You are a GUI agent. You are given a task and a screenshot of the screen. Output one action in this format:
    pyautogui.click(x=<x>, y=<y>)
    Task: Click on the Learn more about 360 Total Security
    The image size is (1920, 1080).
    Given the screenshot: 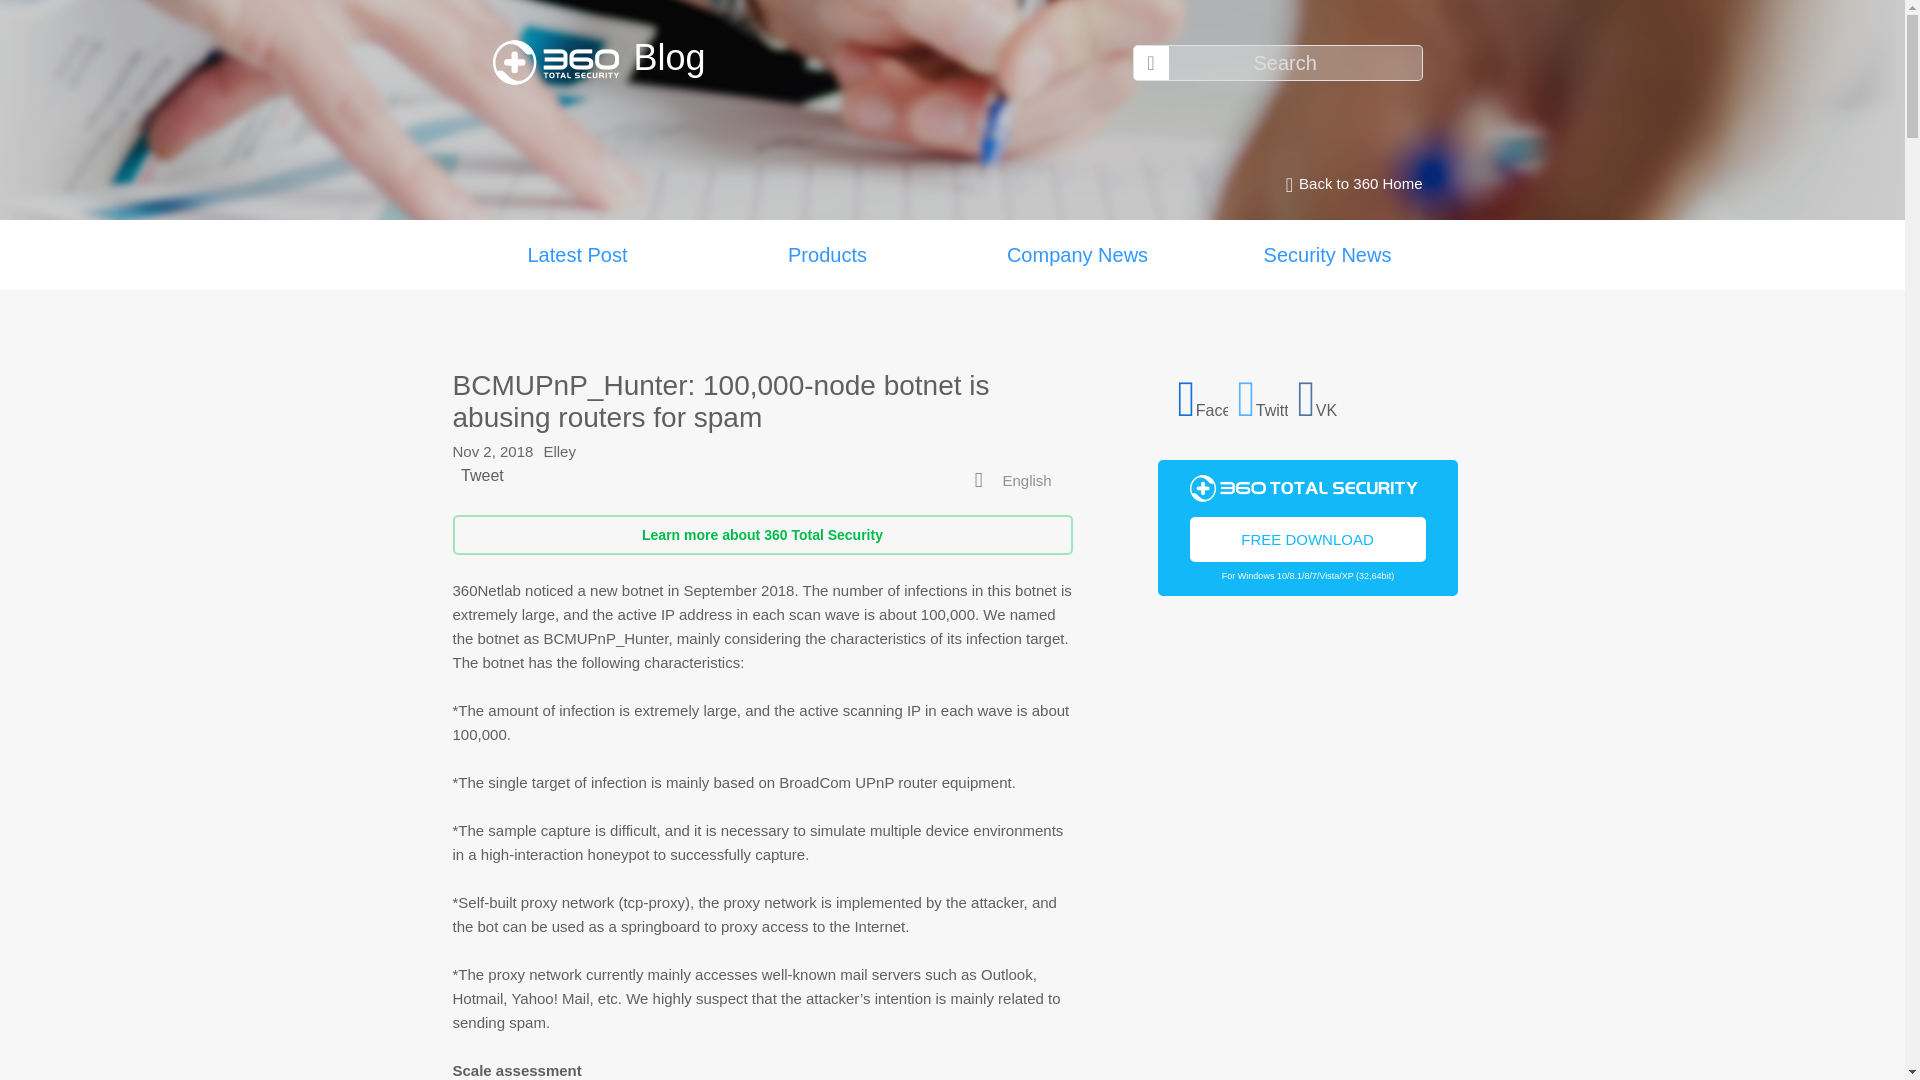 What is the action you would take?
    pyautogui.click(x=761, y=535)
    